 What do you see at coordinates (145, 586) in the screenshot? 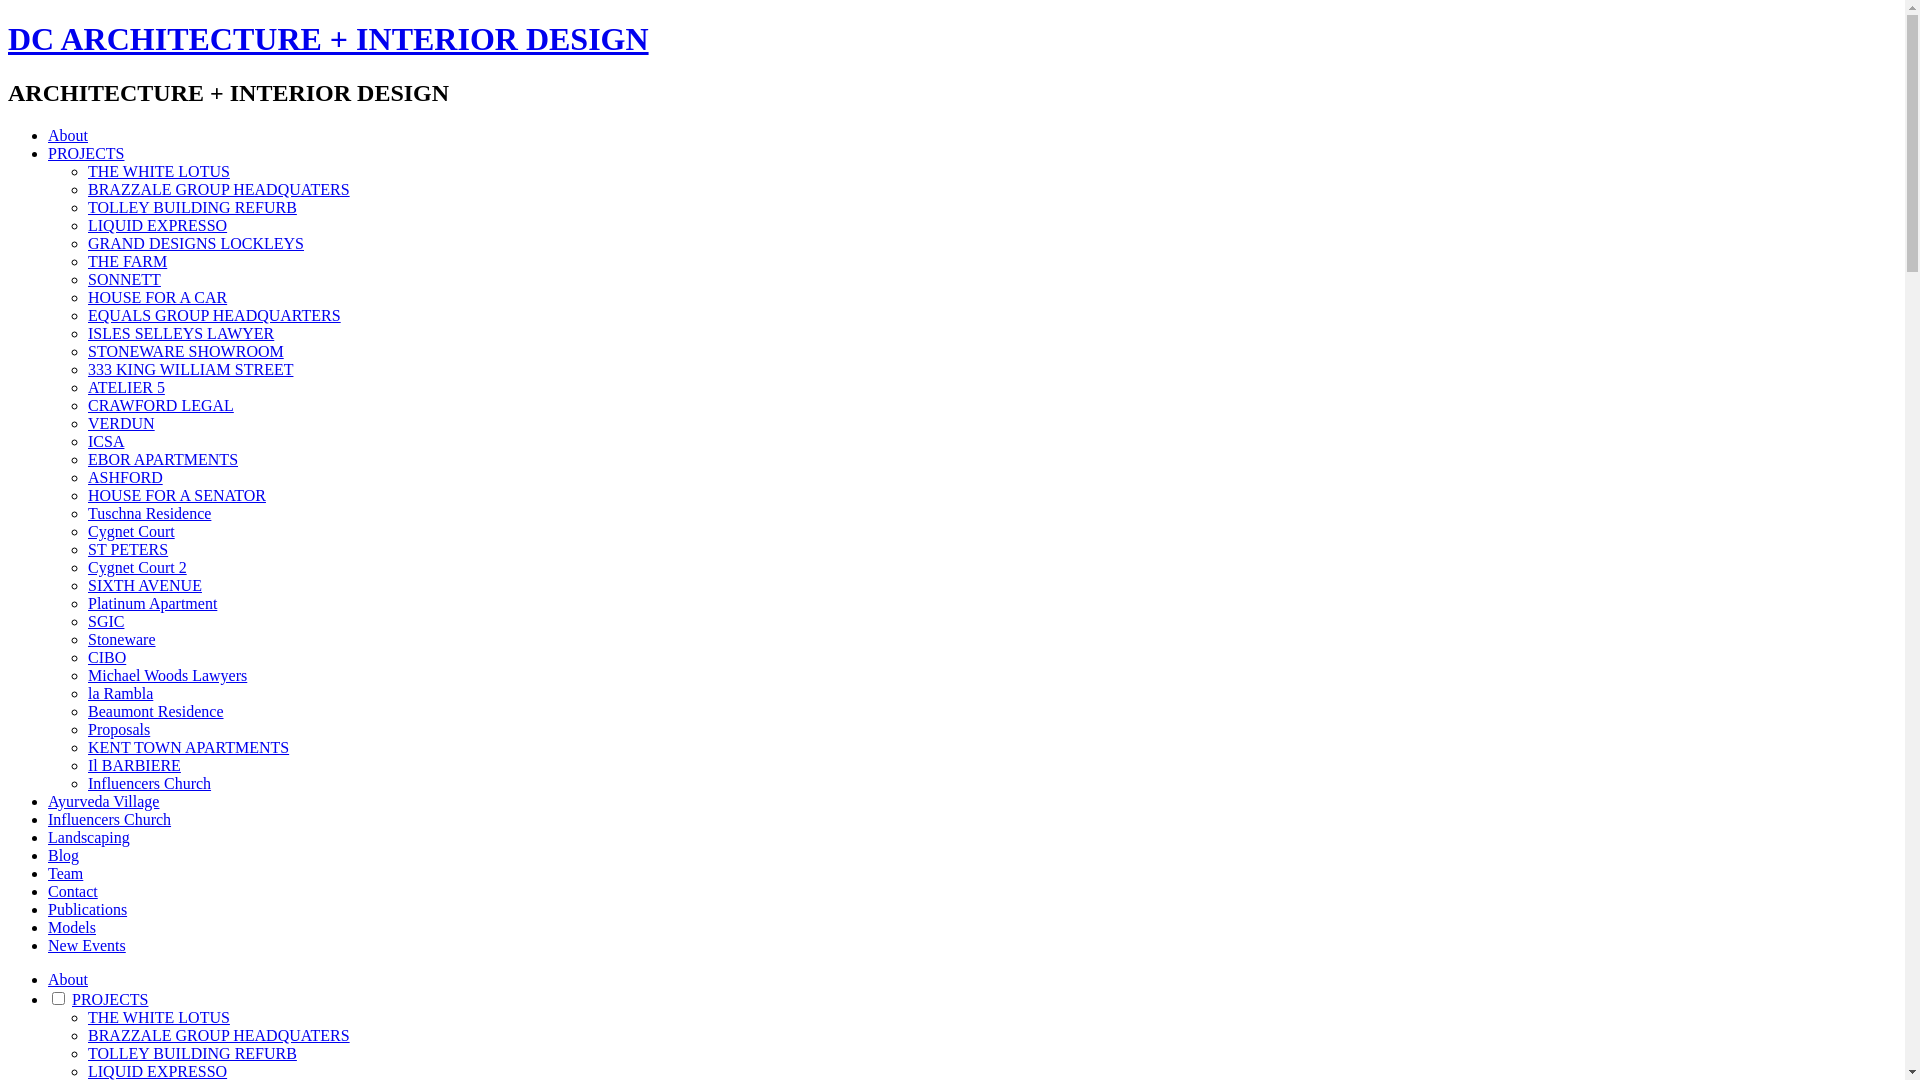
I see `SIXTH AVENUE` at bounding box center [145, 586].